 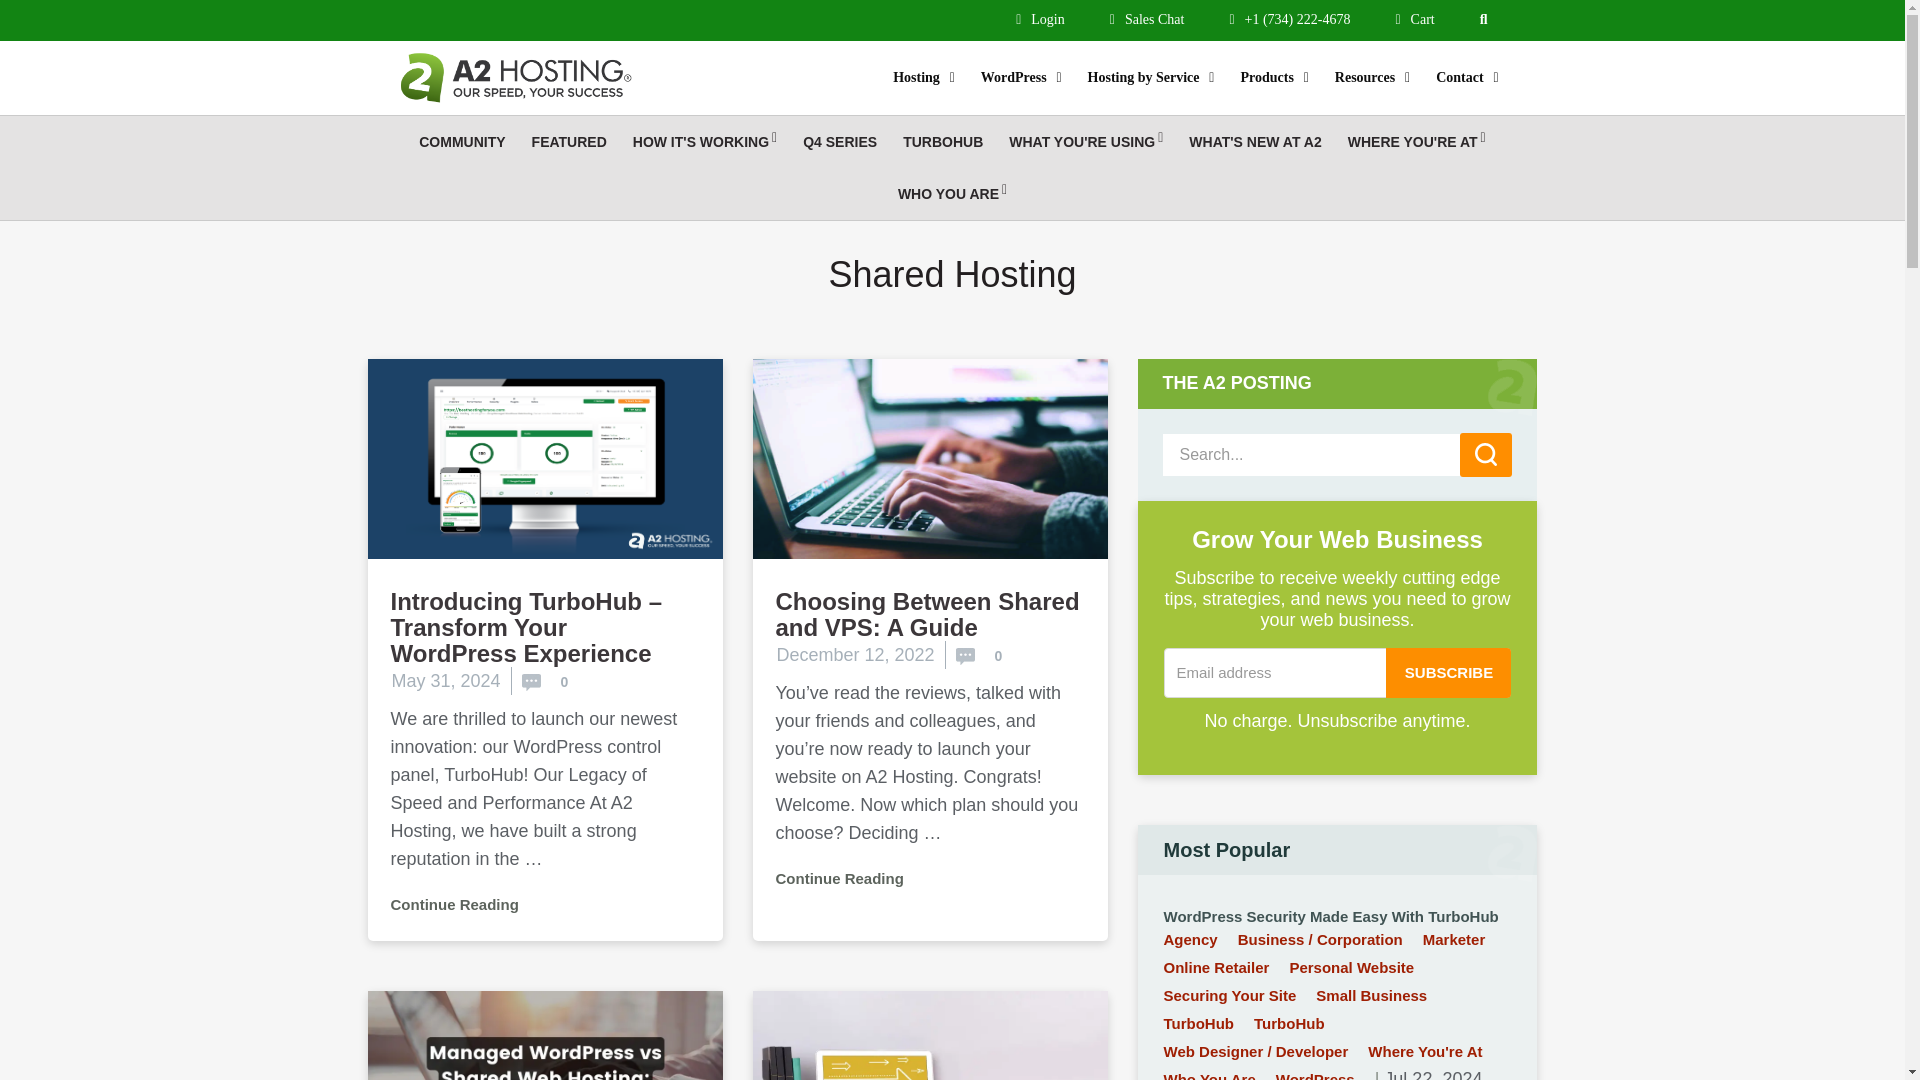 I want to click on My Cart, so click(x=1414, y=19).